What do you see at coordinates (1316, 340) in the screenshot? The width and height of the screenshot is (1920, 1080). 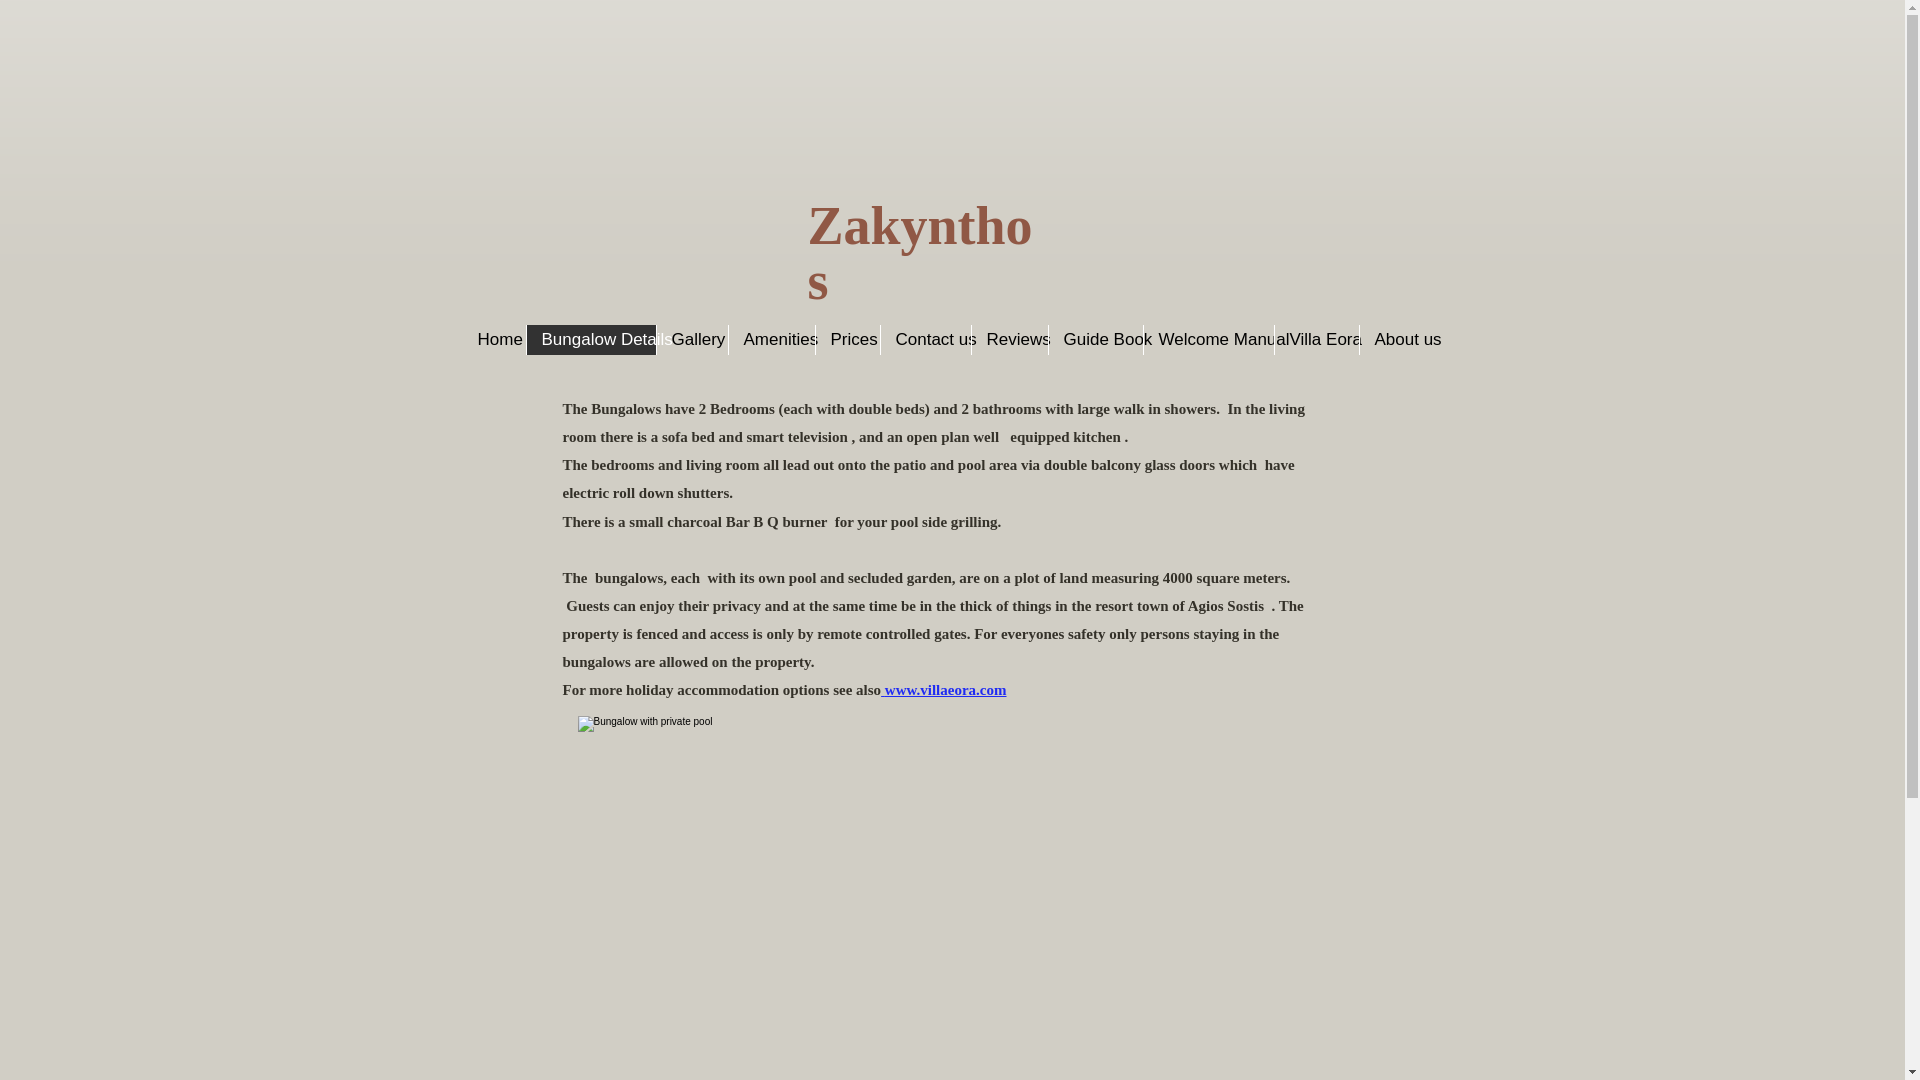 I see `Villa Eora` at bounding box center [1316, 340].